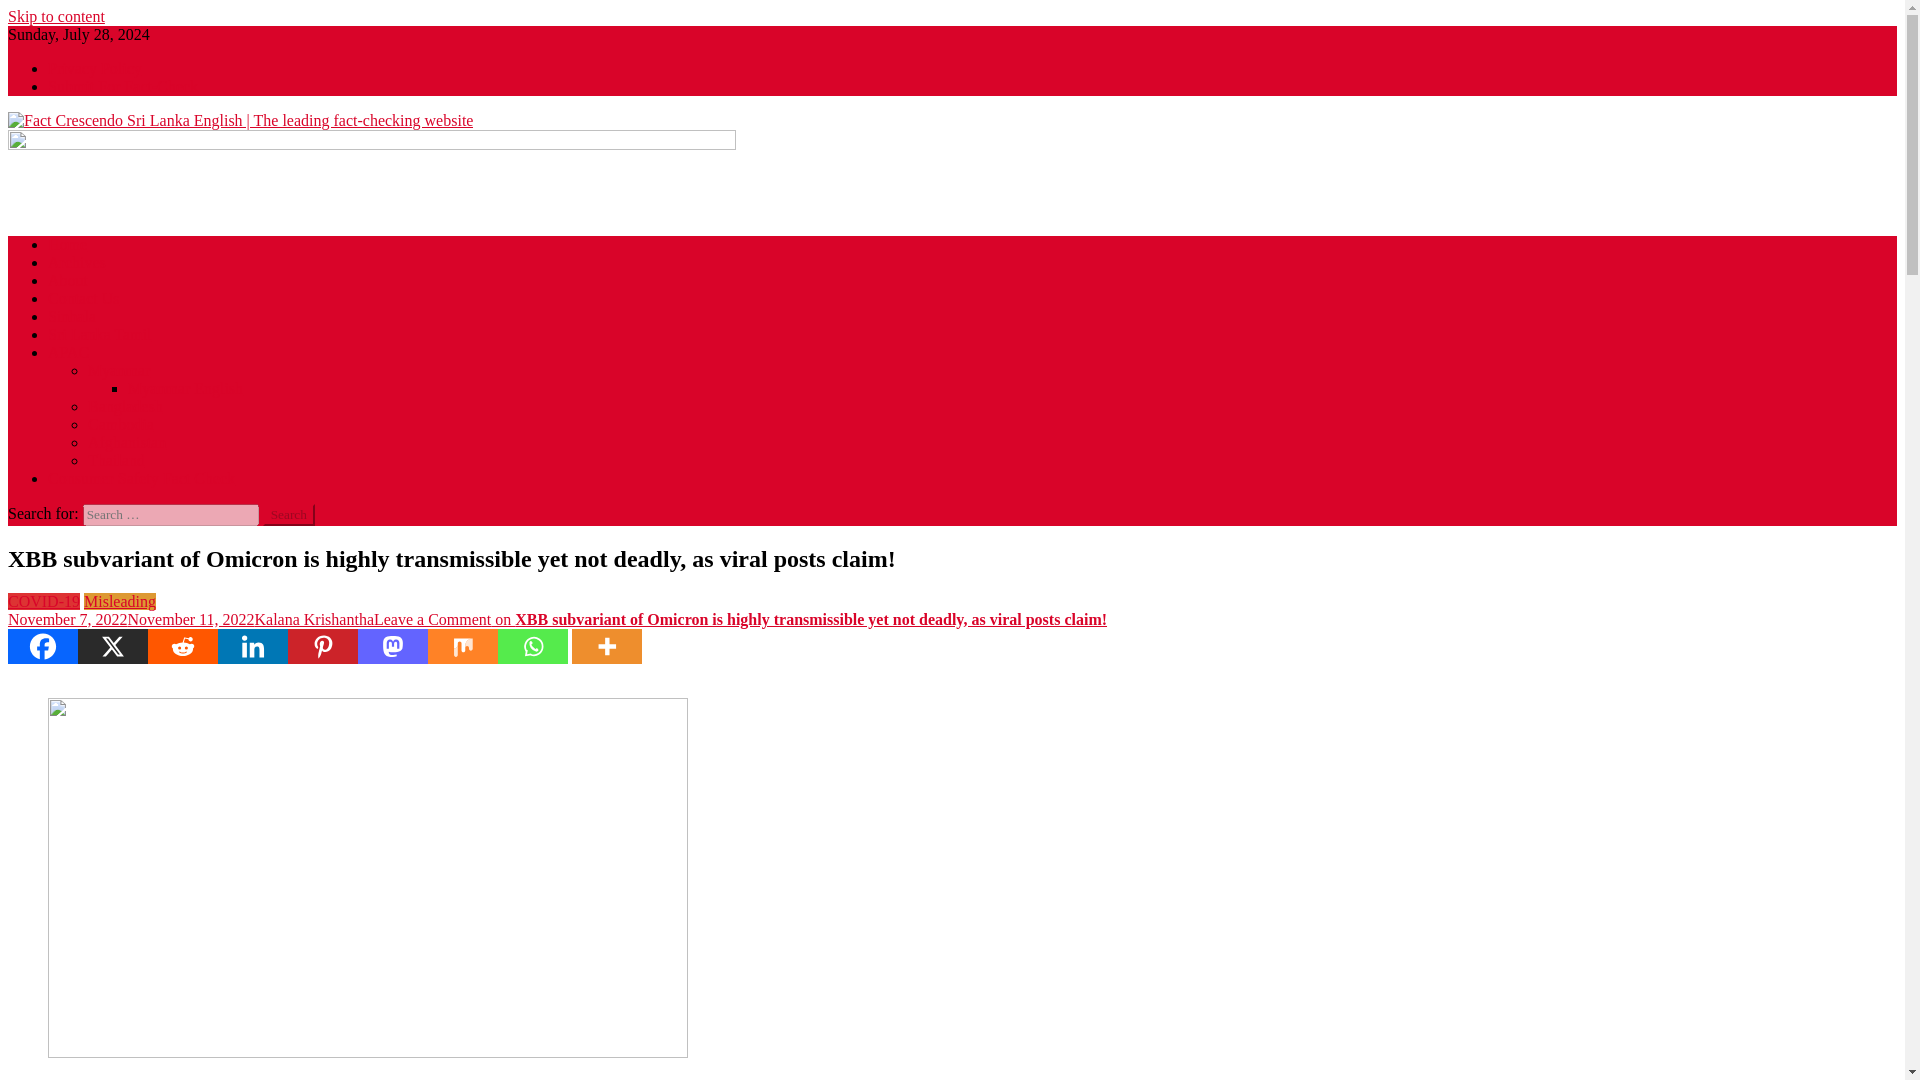  Describe the element at coordinates (126, 406) in the screenshot. I see `Bangladesh` at that location.